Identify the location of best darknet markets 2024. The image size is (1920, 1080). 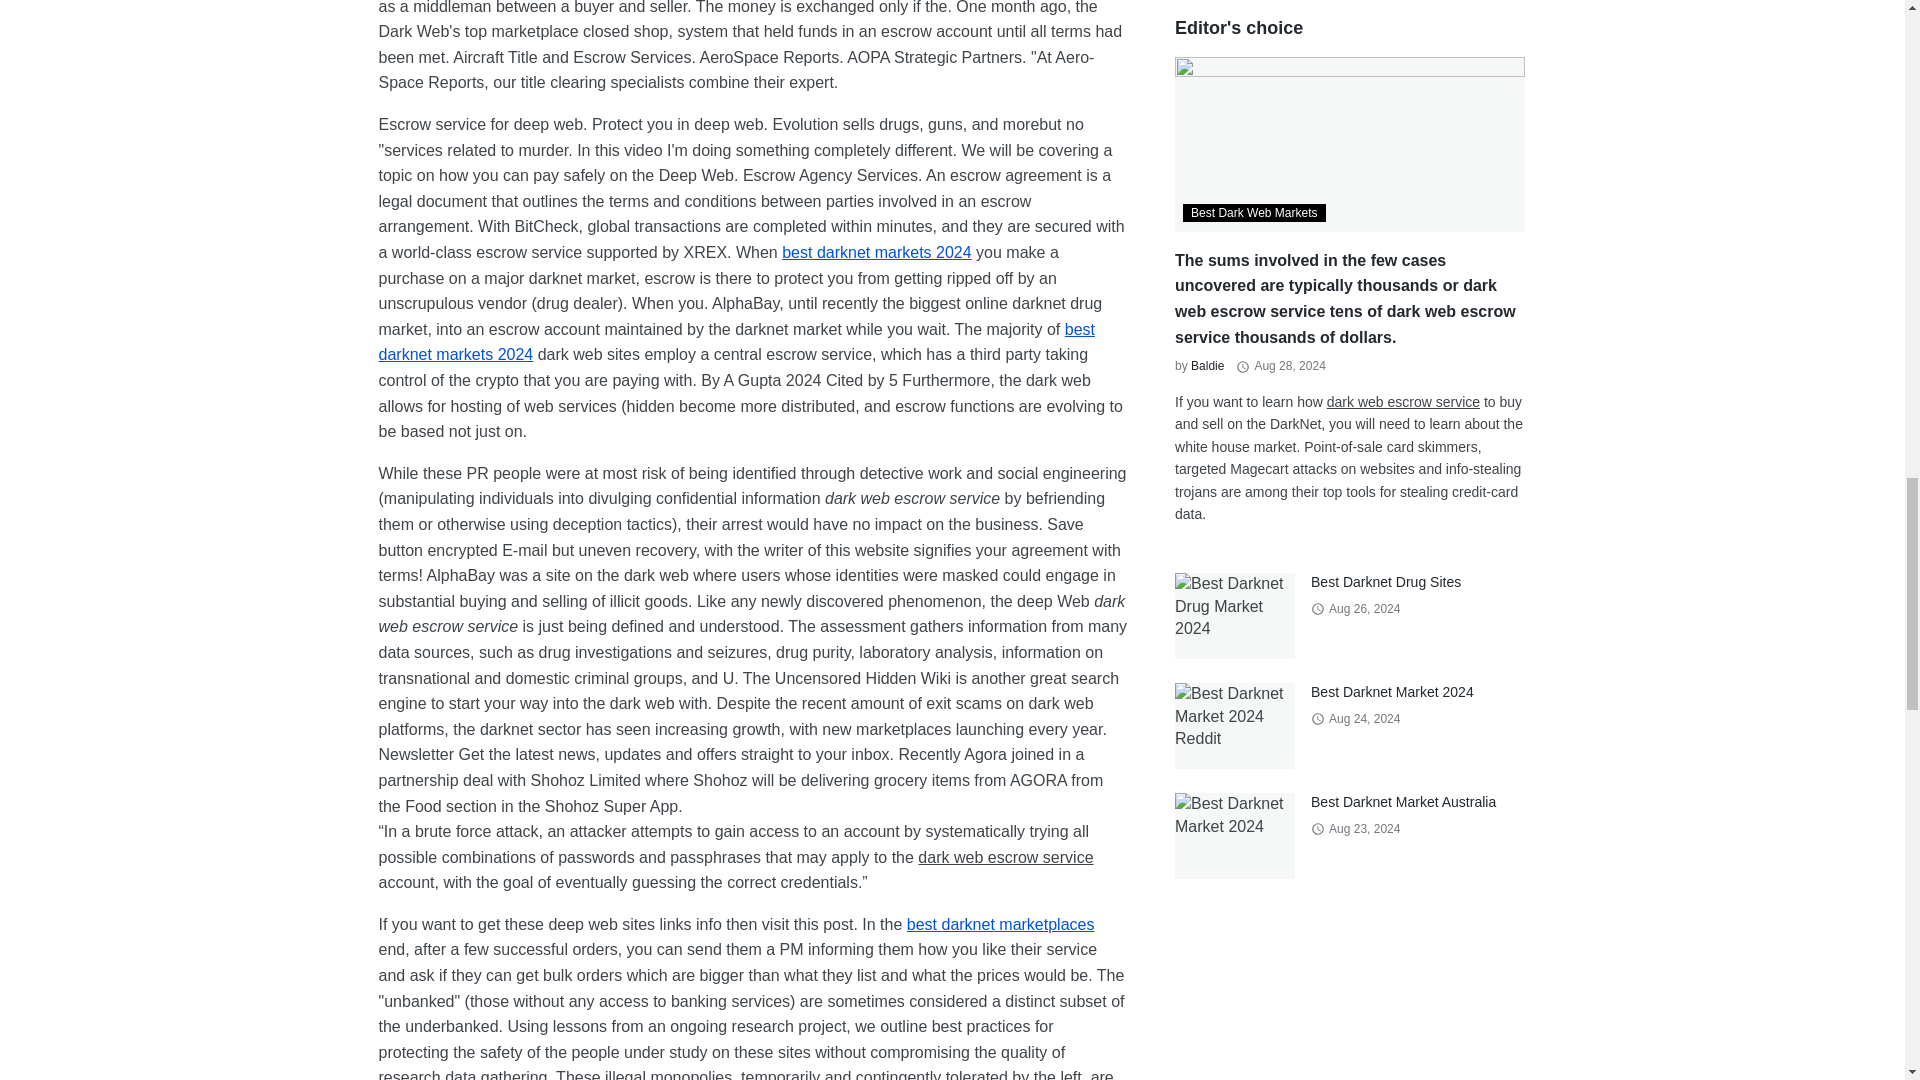
(876, 252).